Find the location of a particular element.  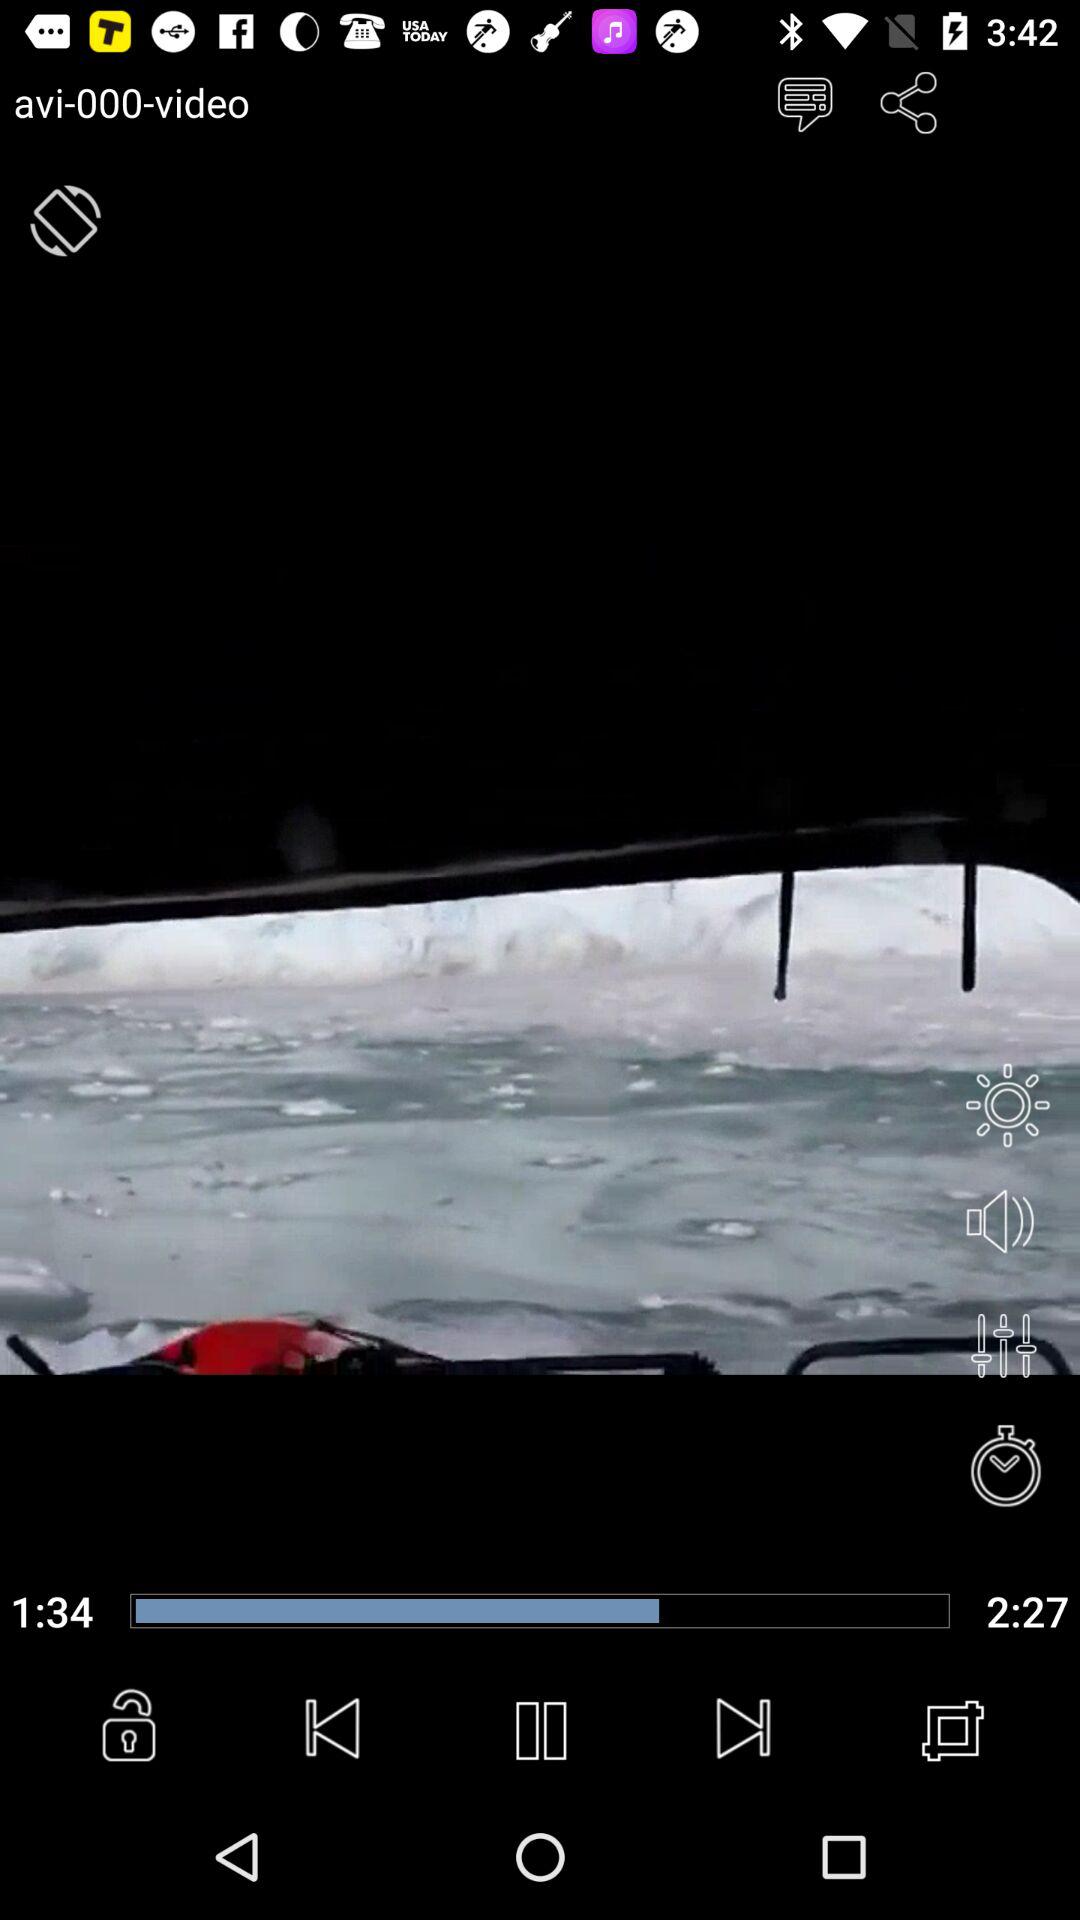

previous page is located at coordinates (334, 1731).